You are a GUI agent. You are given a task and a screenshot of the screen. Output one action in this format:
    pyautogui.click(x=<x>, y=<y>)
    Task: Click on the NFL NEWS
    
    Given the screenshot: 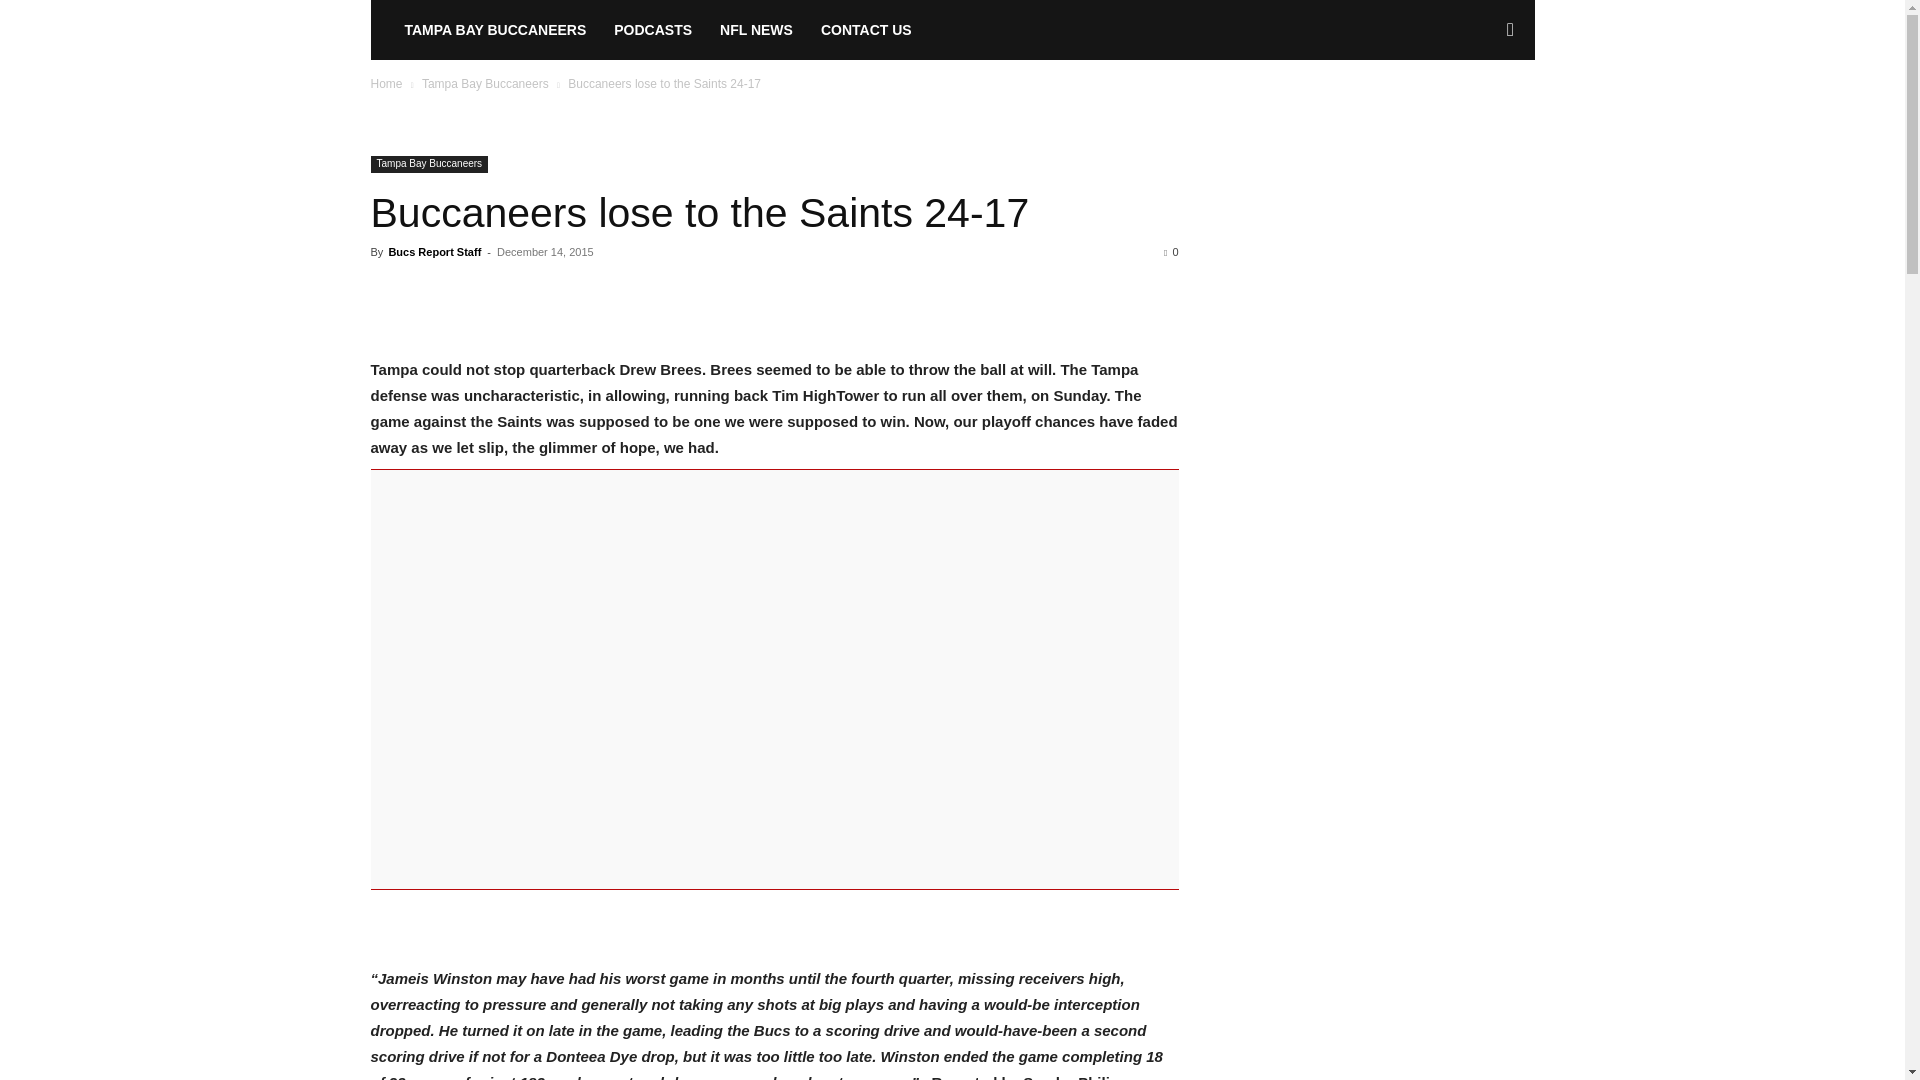 What is the action you would take?
    pyautogui.click(x=756, y=30)
    